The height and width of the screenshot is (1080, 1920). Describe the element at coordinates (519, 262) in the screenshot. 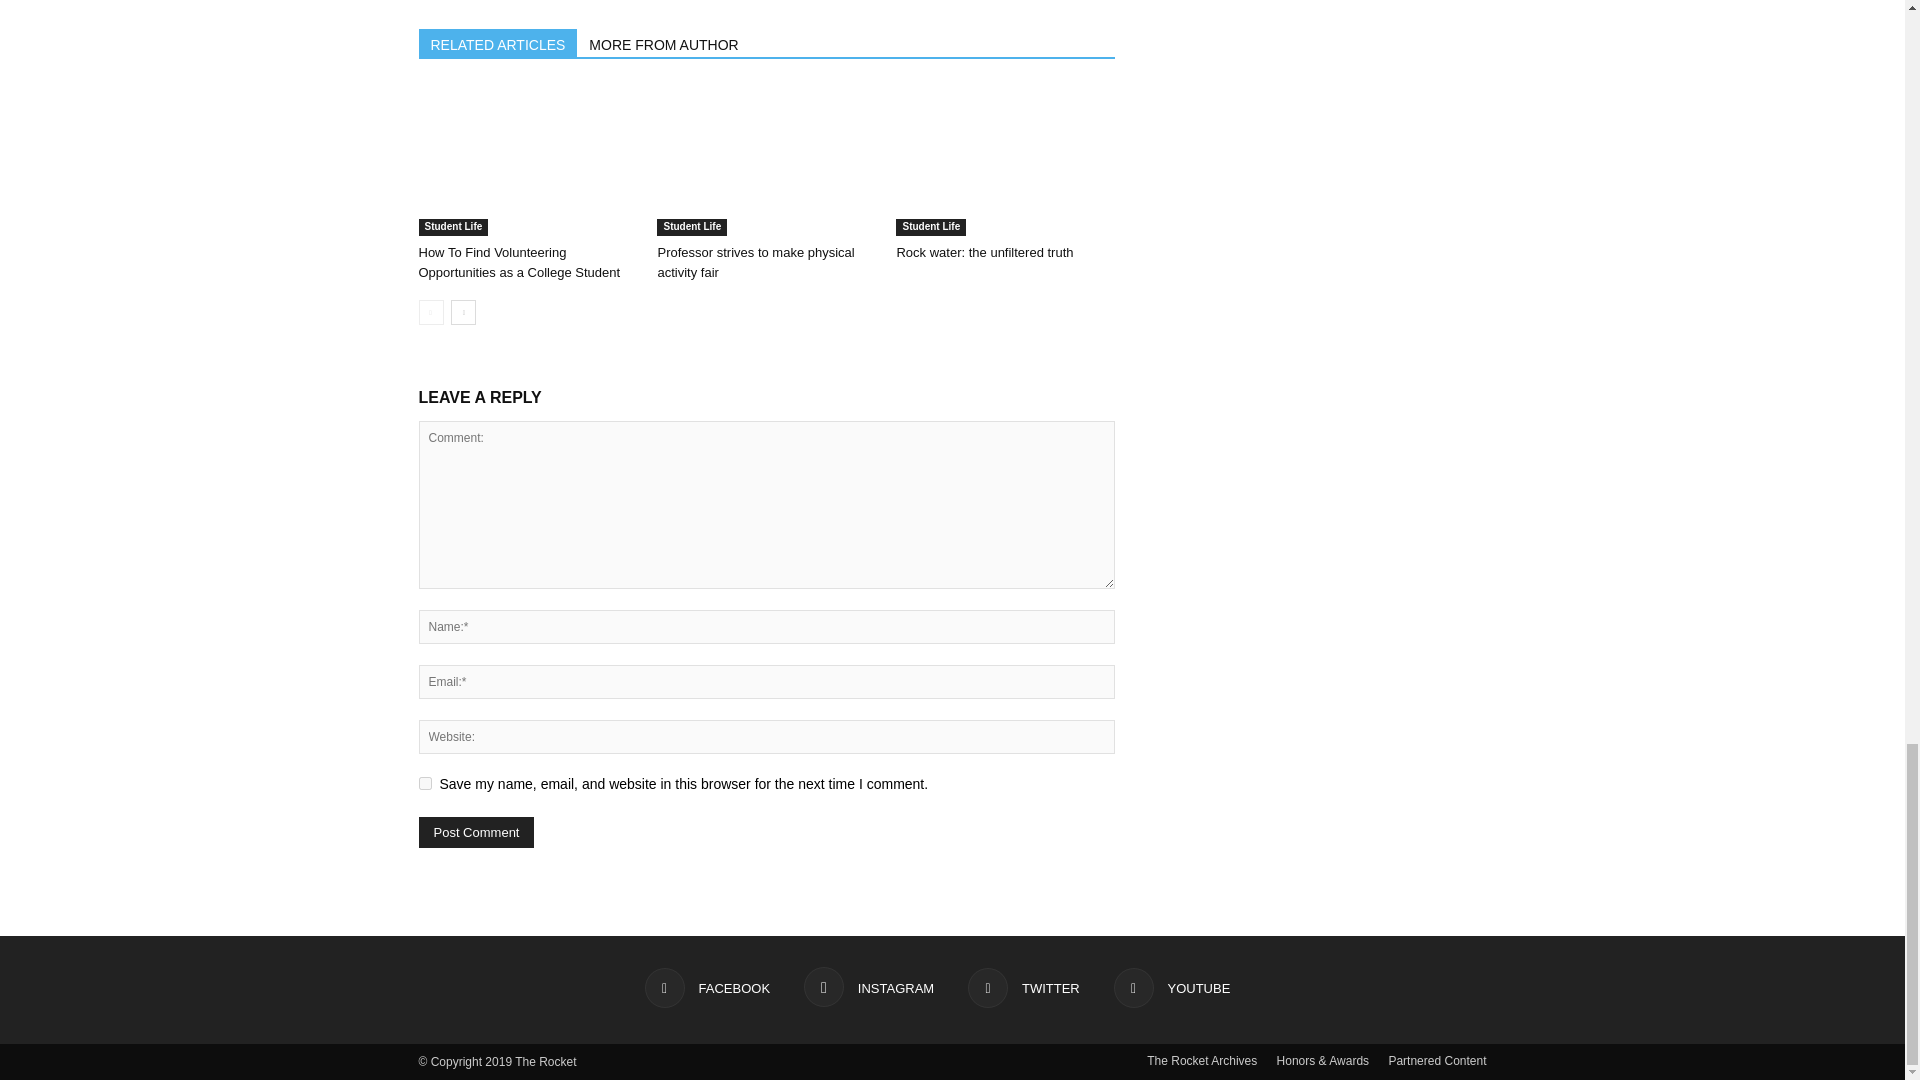

I see `How To Find Volunteering Opportunities as a College Student` at that location.